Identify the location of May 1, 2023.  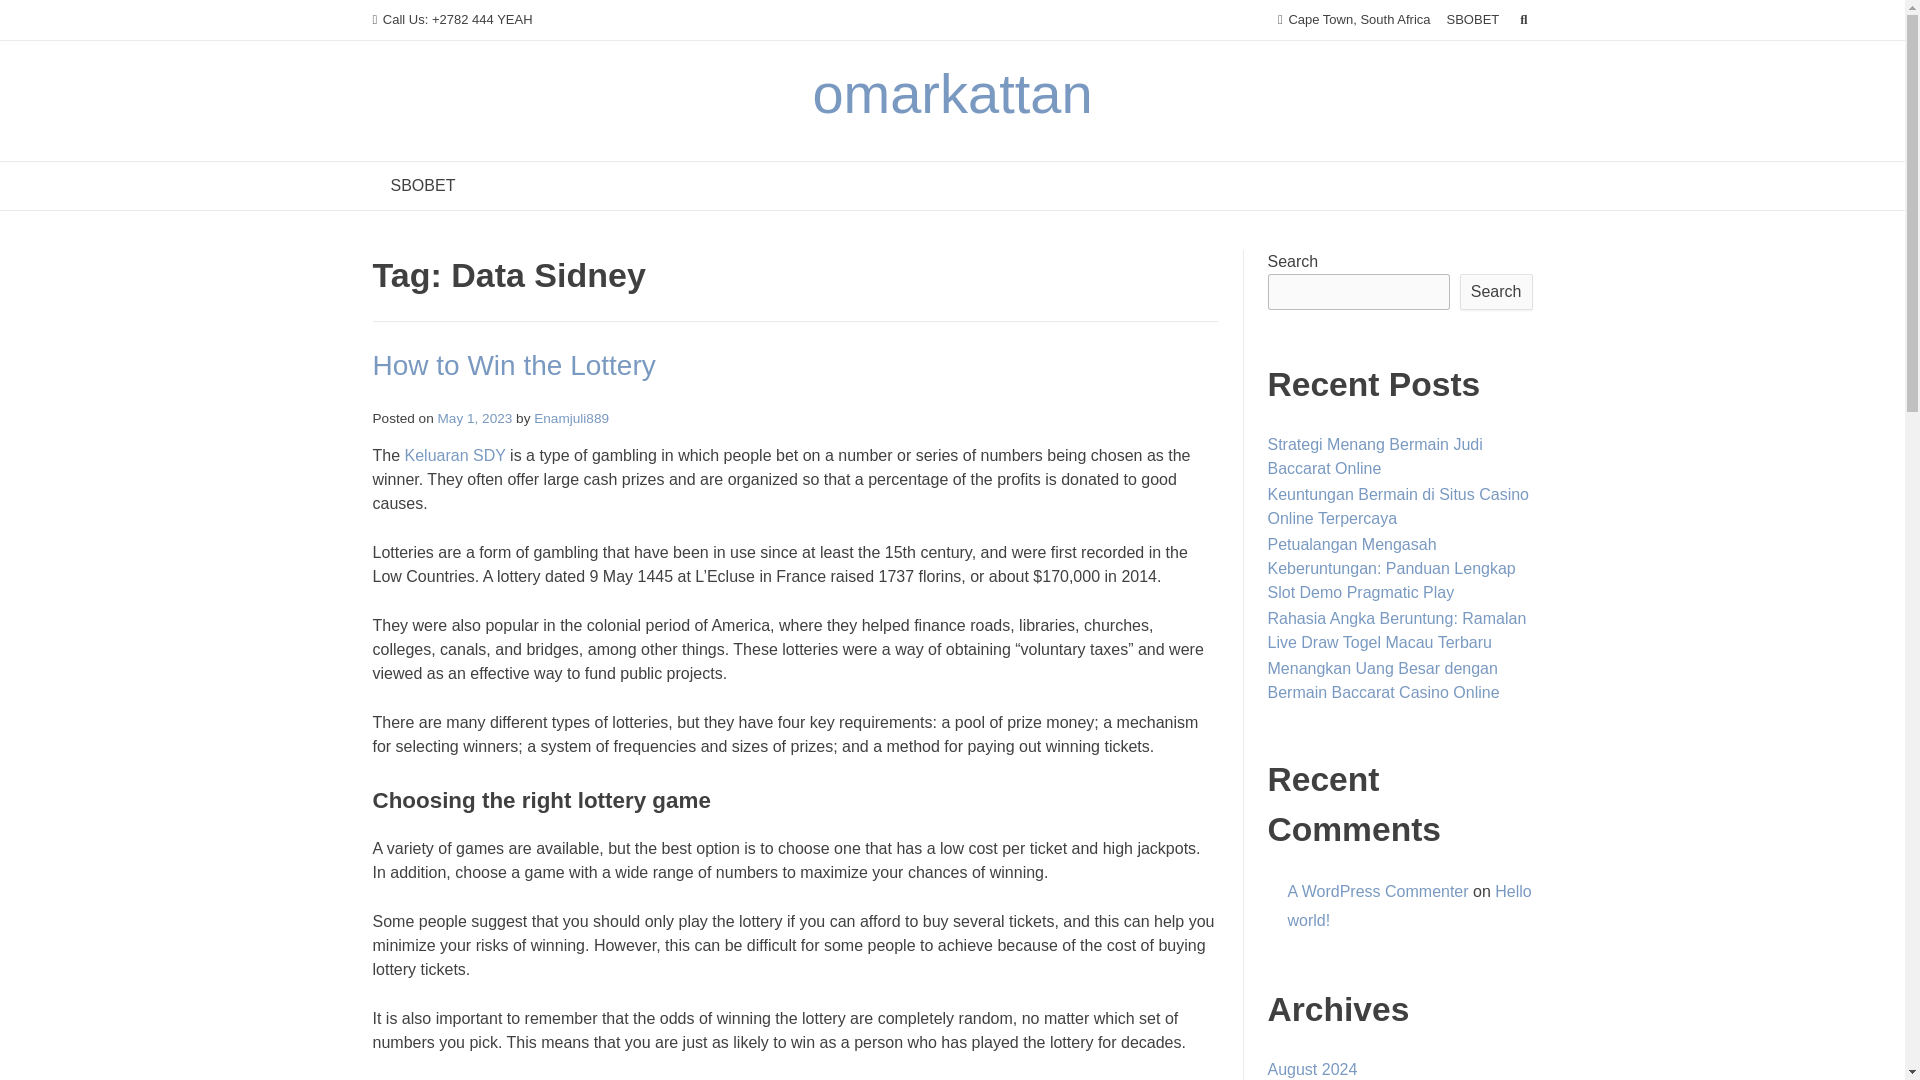
(474, 418).